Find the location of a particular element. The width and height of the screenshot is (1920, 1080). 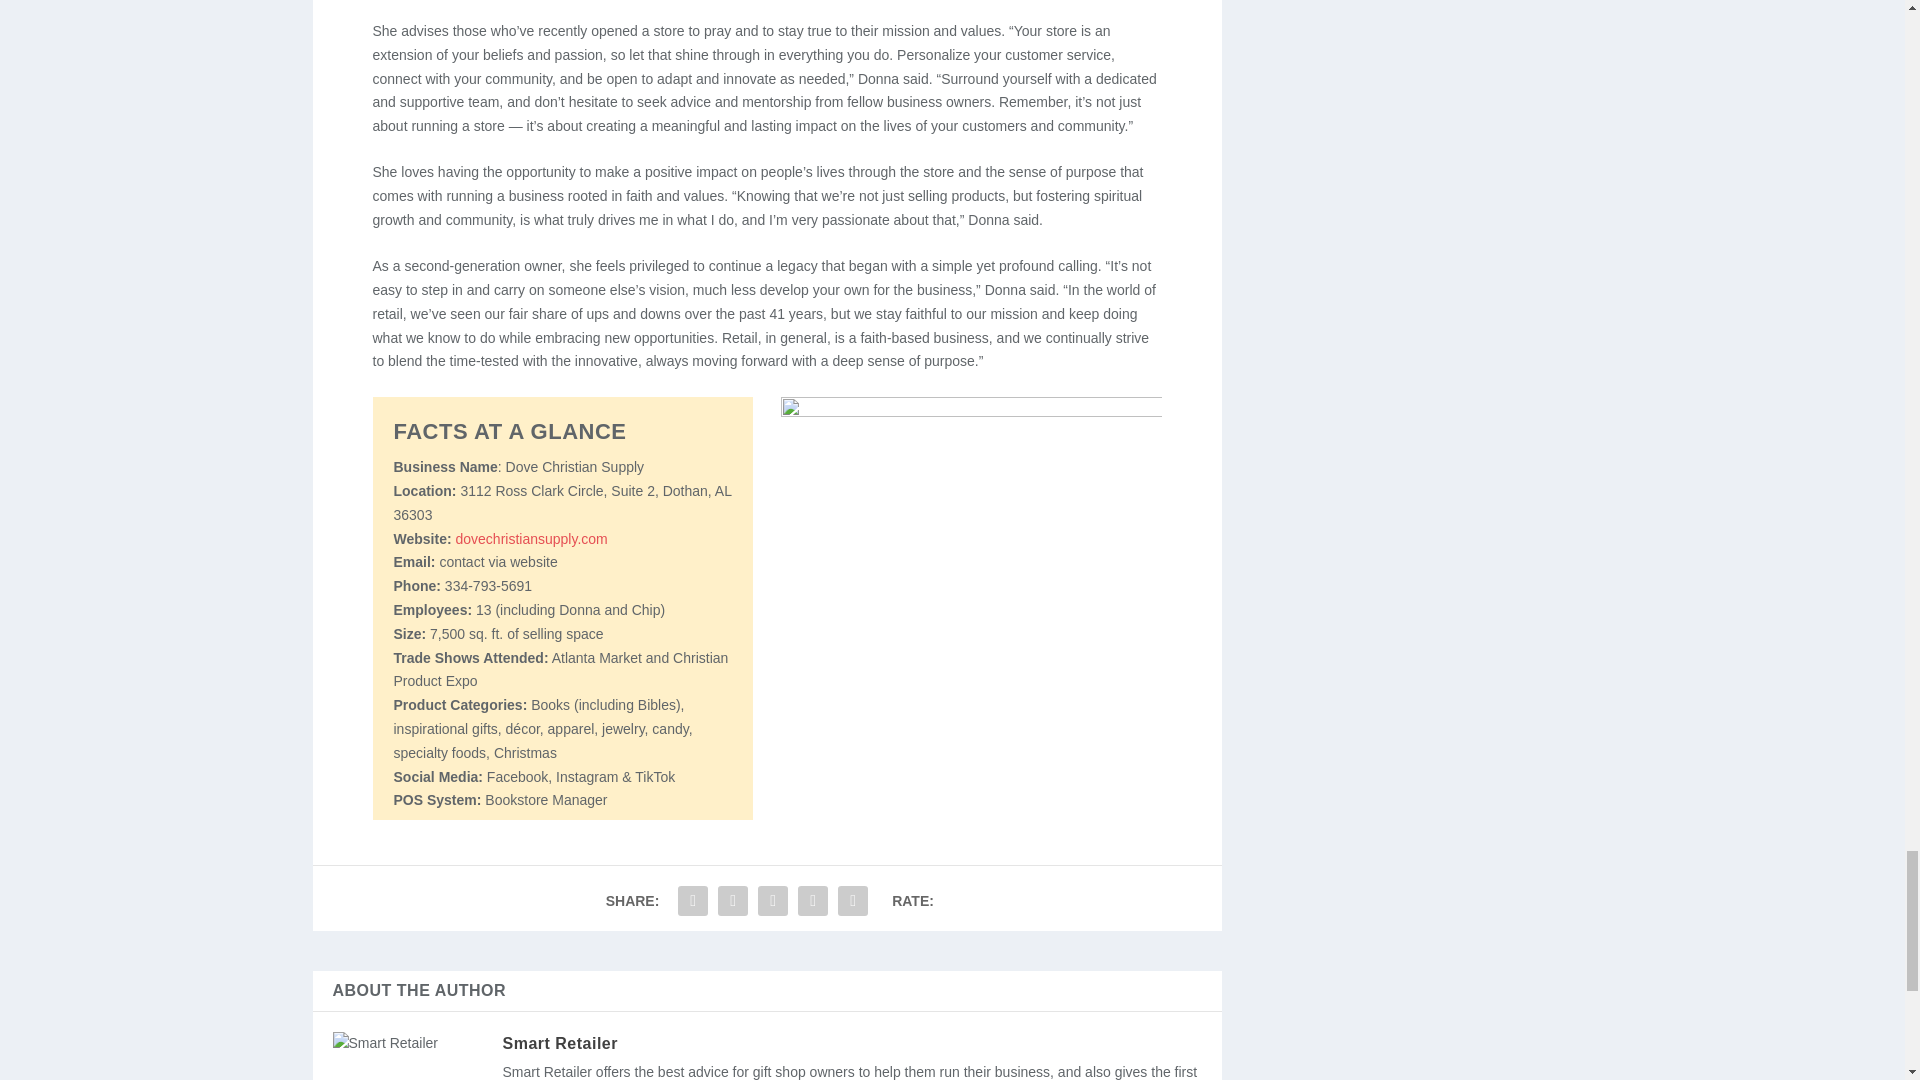

Share "Dove Christian Supply" via Facebook is located at coordinates (692, 901).